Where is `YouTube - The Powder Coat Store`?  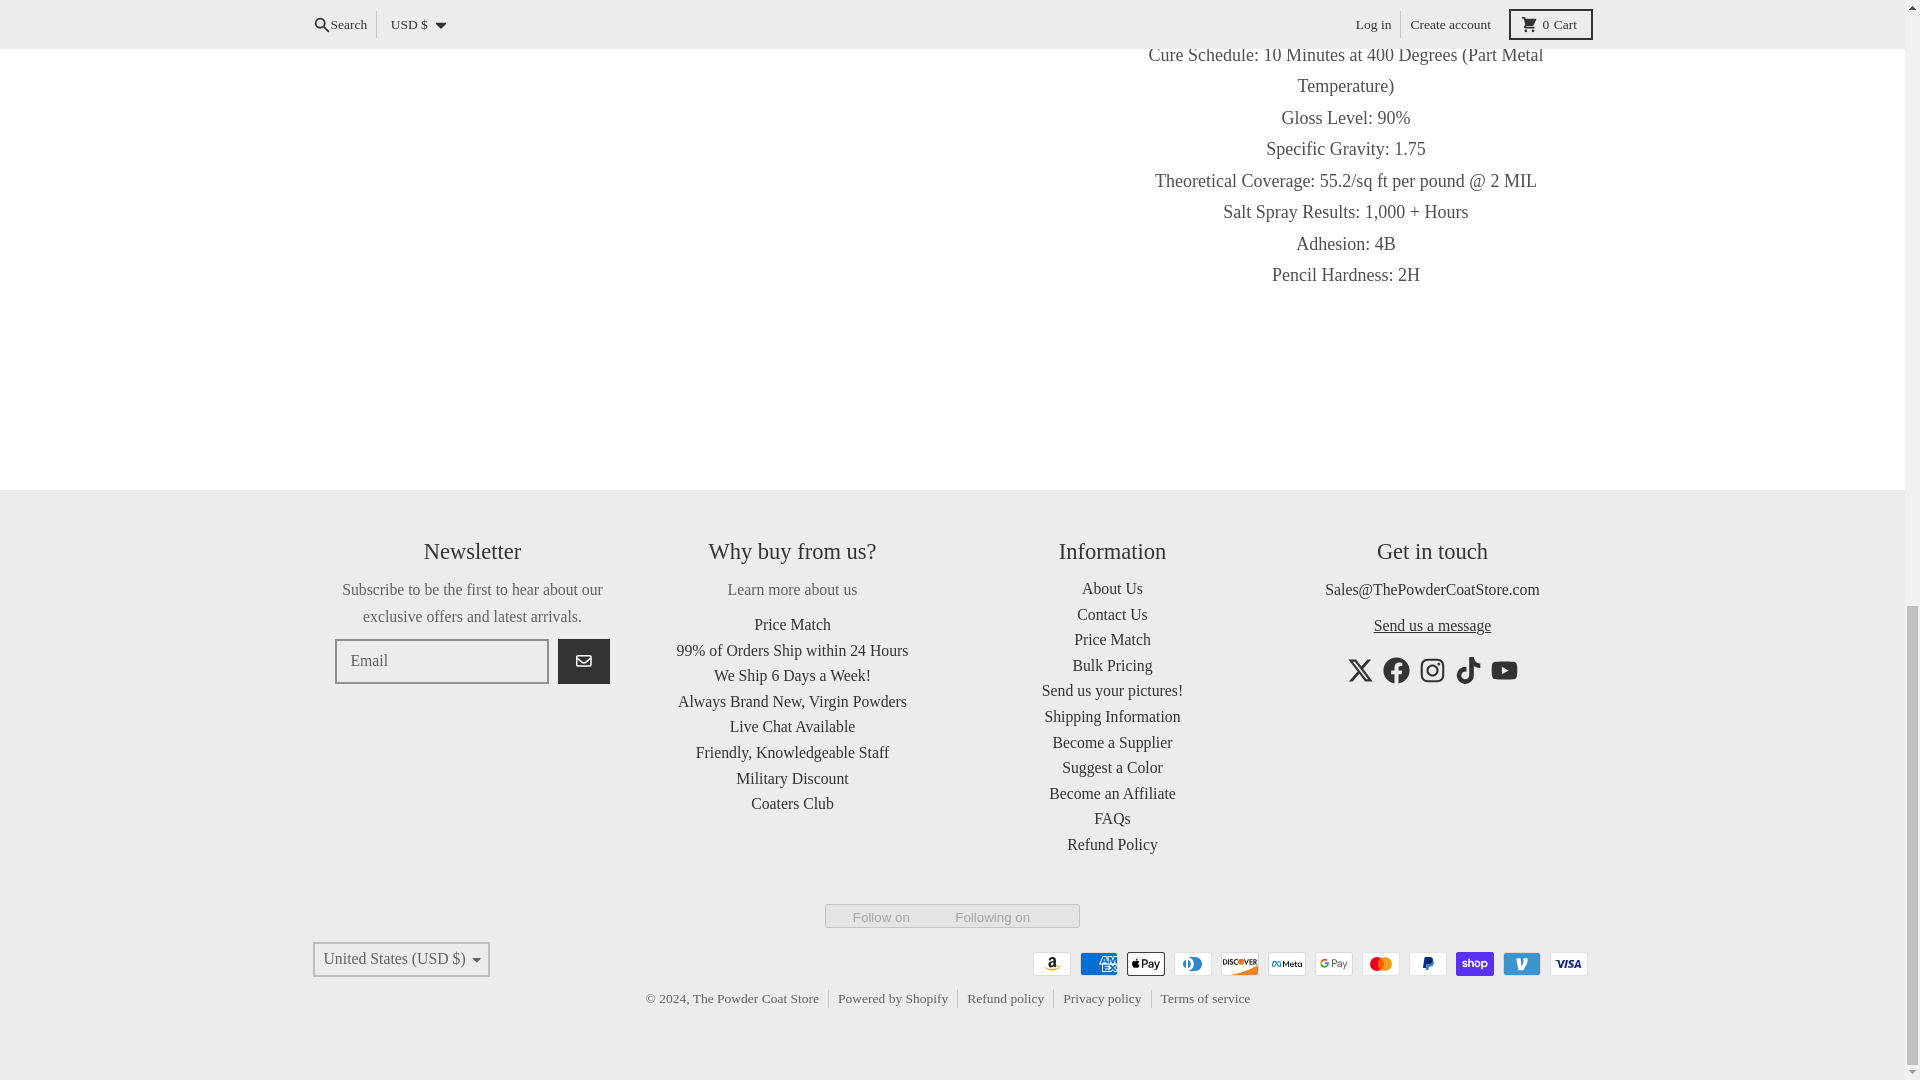 YouTube - The Powder Coat Store is located at coordinates (1504, 670).